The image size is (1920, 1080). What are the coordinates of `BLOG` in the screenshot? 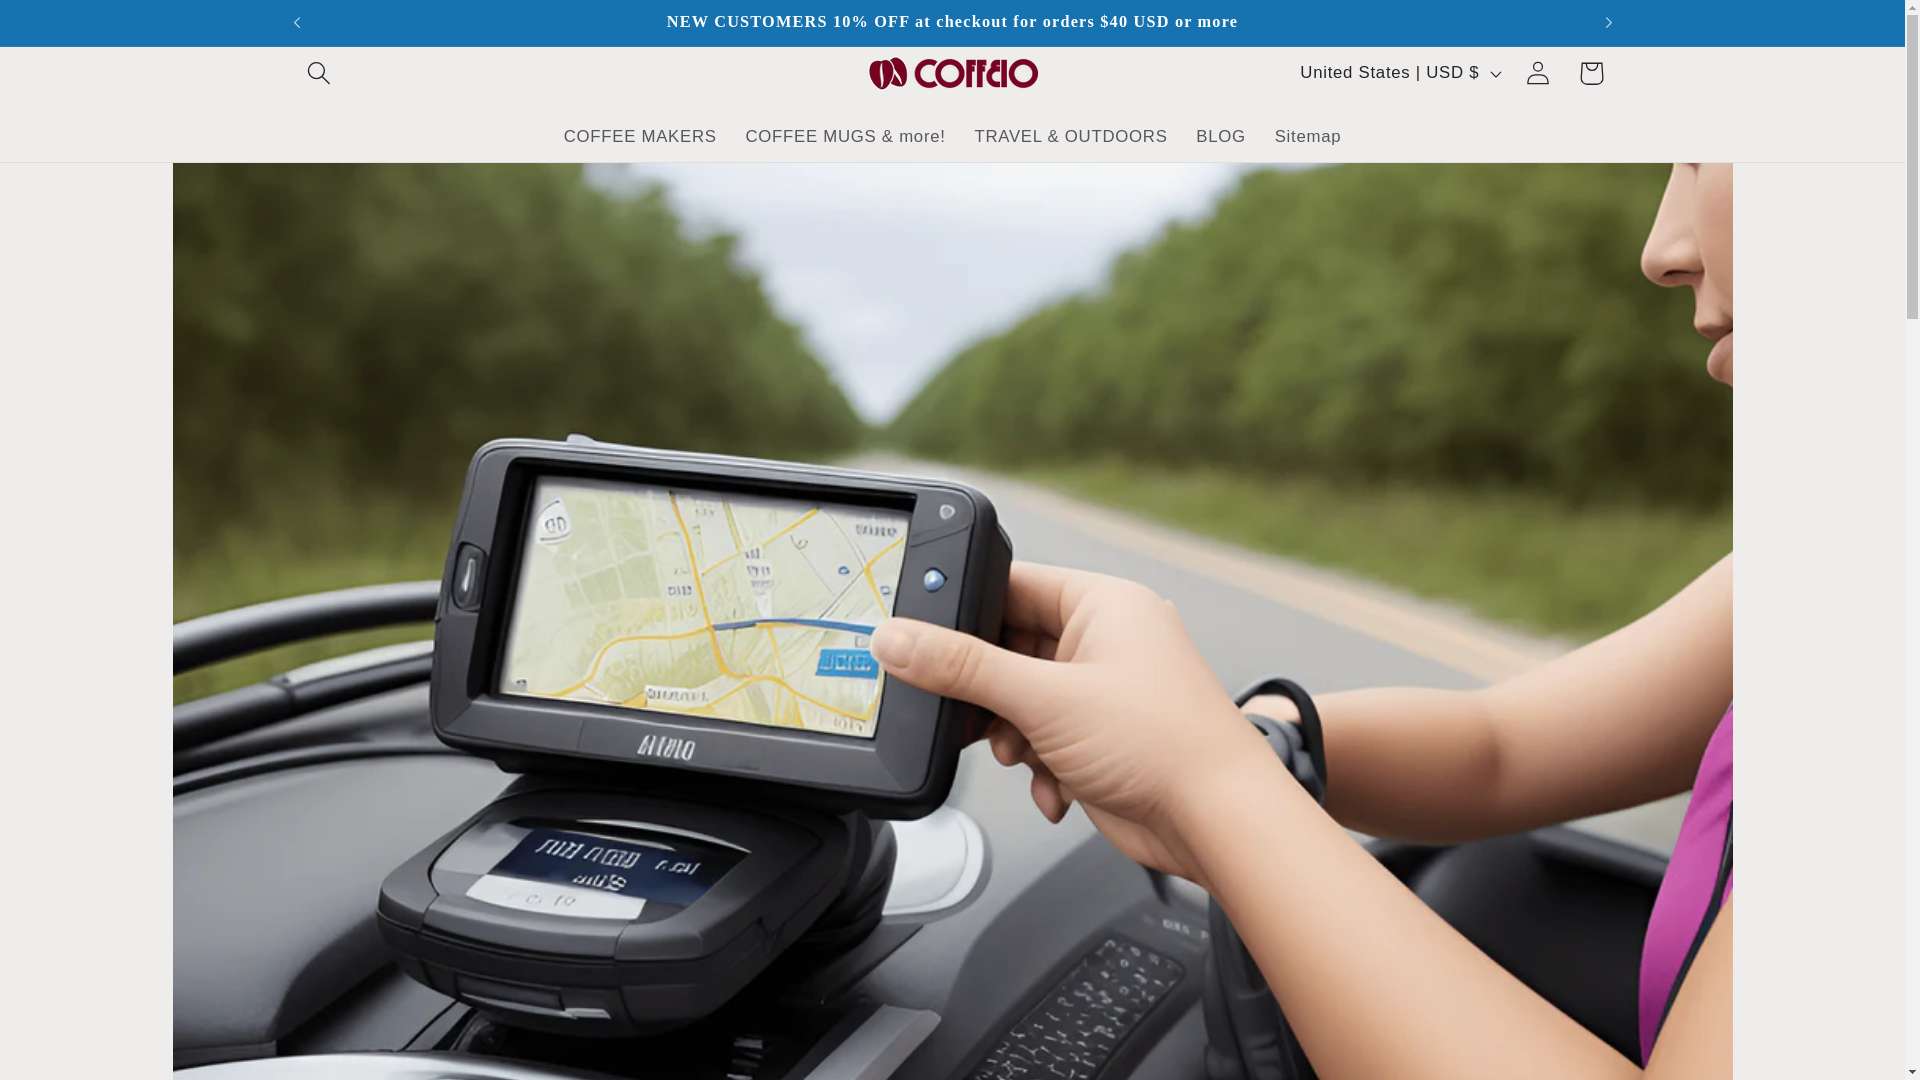 It's located at (1220, 137).